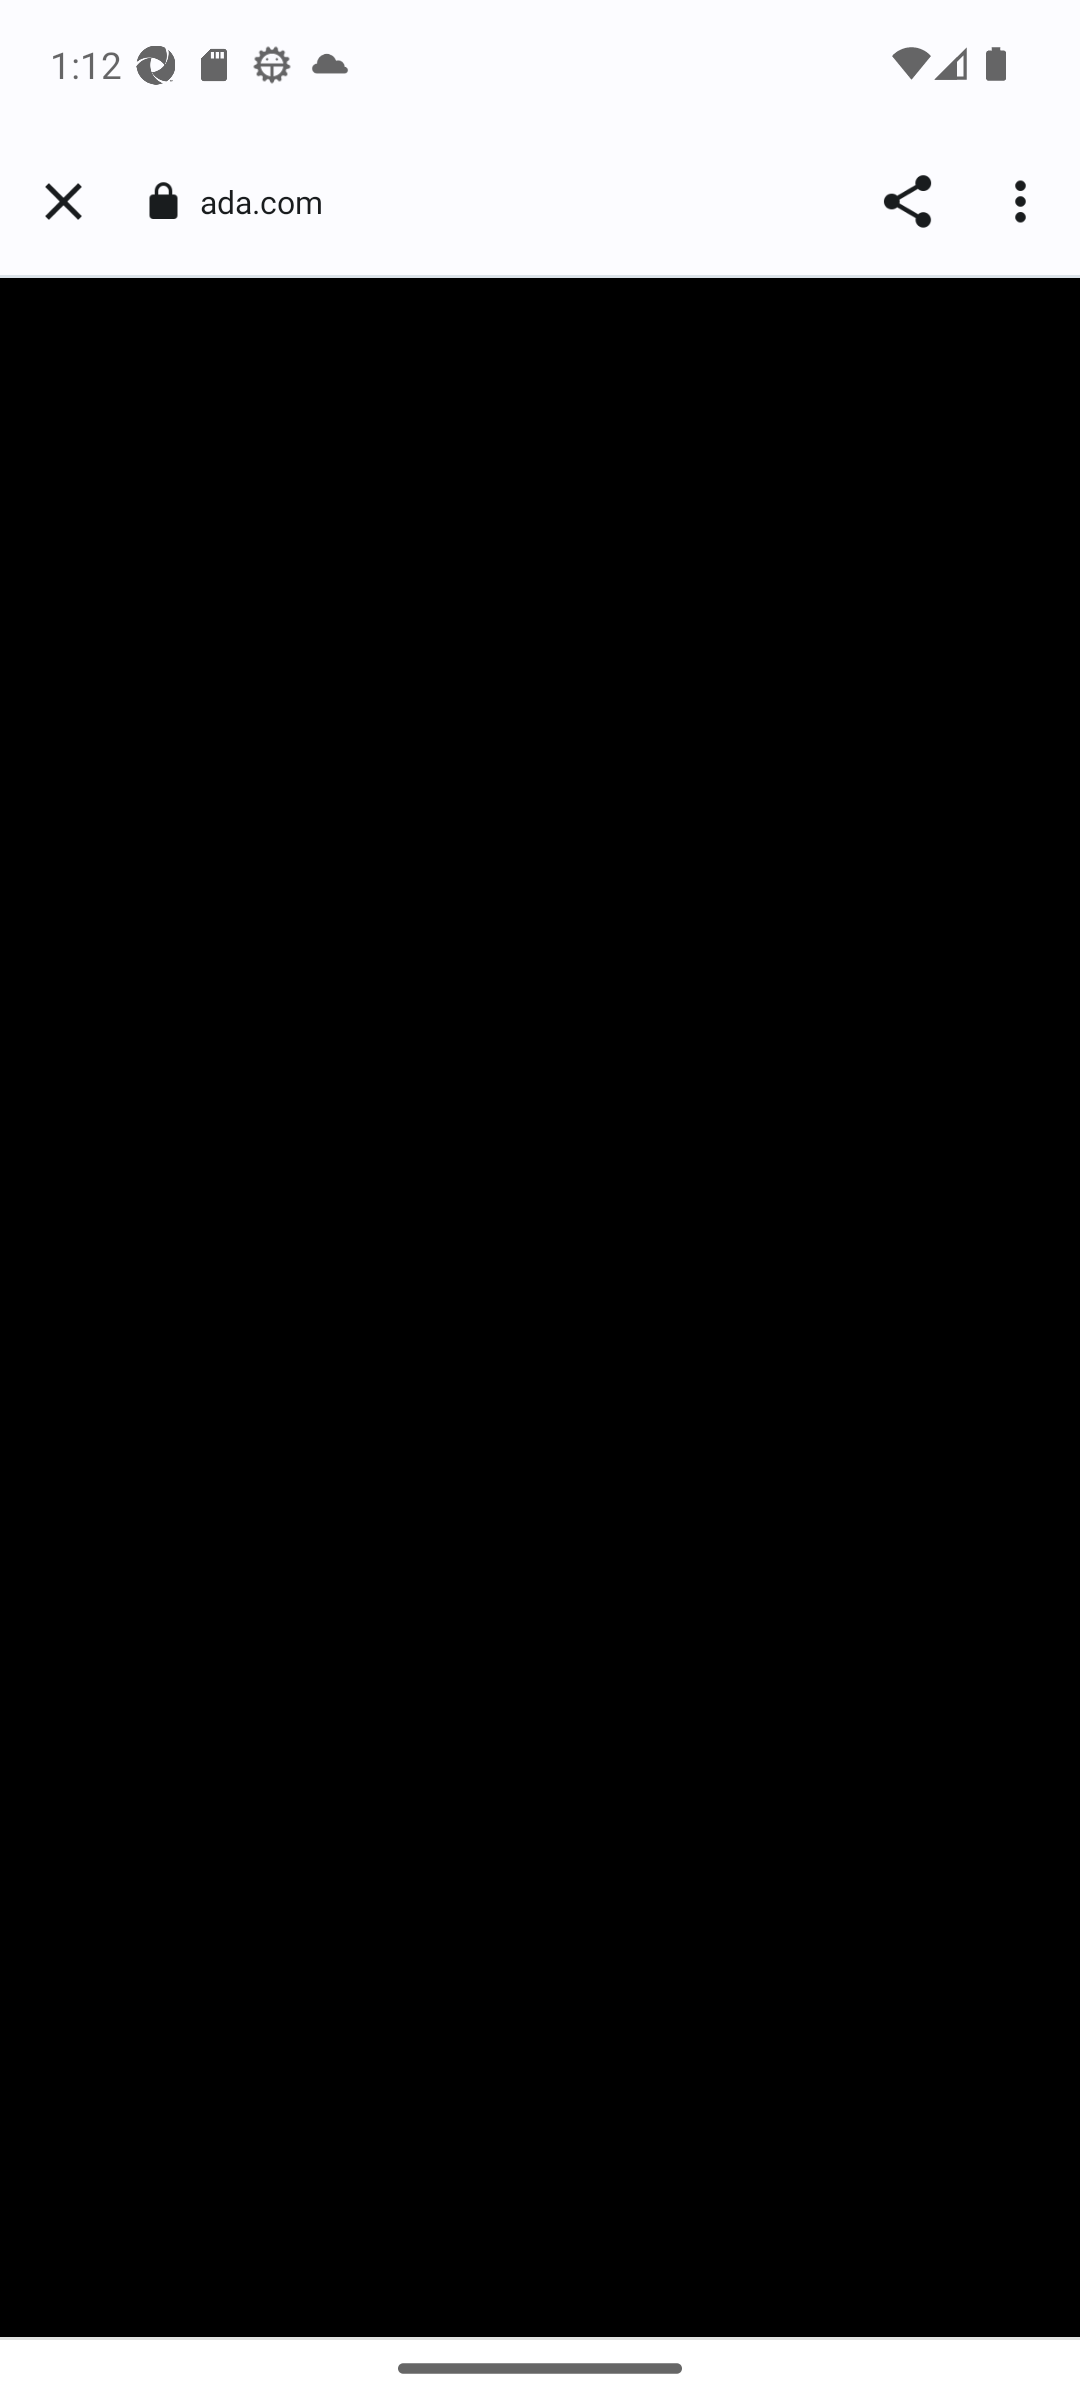  What do you see at coordinates (162, 201) in the screenshot?
I see `Connection is secure` at bounding box center [162, 201].